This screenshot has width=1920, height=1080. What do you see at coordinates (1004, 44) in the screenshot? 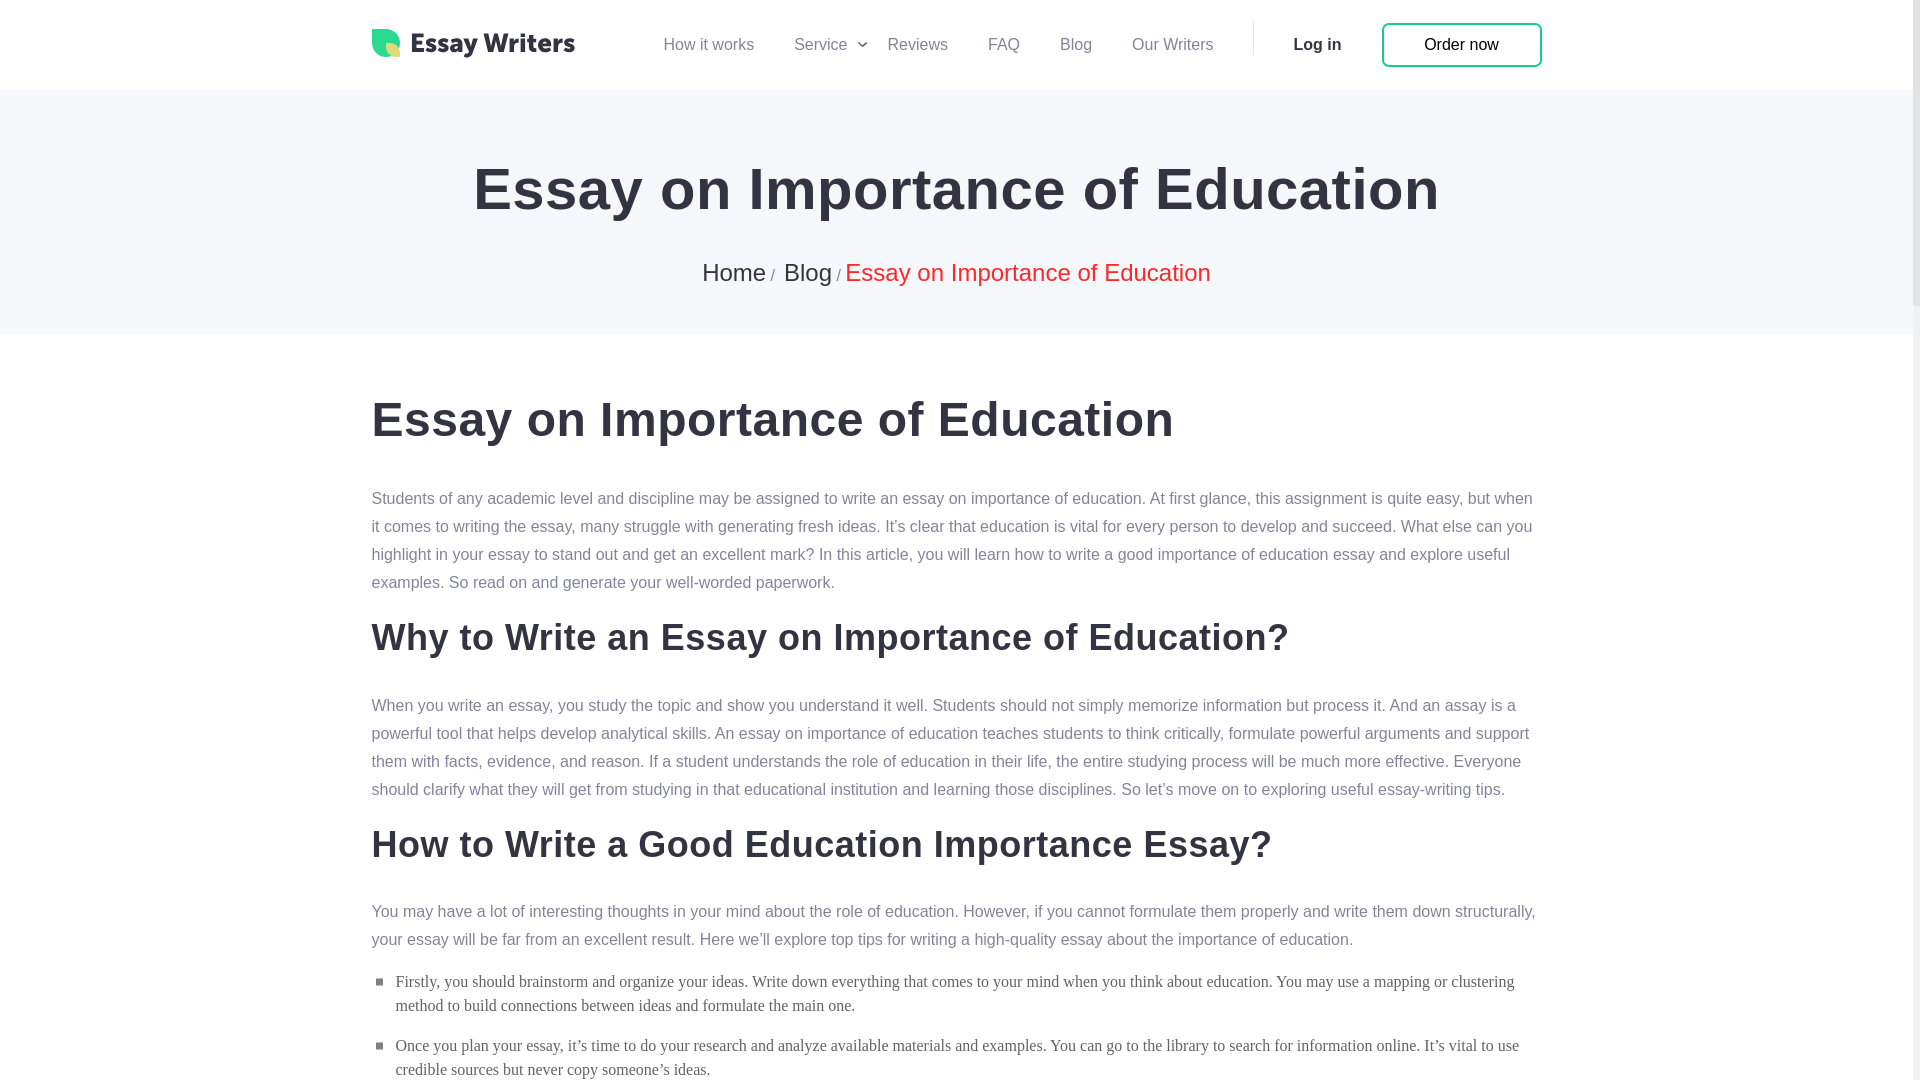
I see `FAQ` at bounding box center [1004, 44].